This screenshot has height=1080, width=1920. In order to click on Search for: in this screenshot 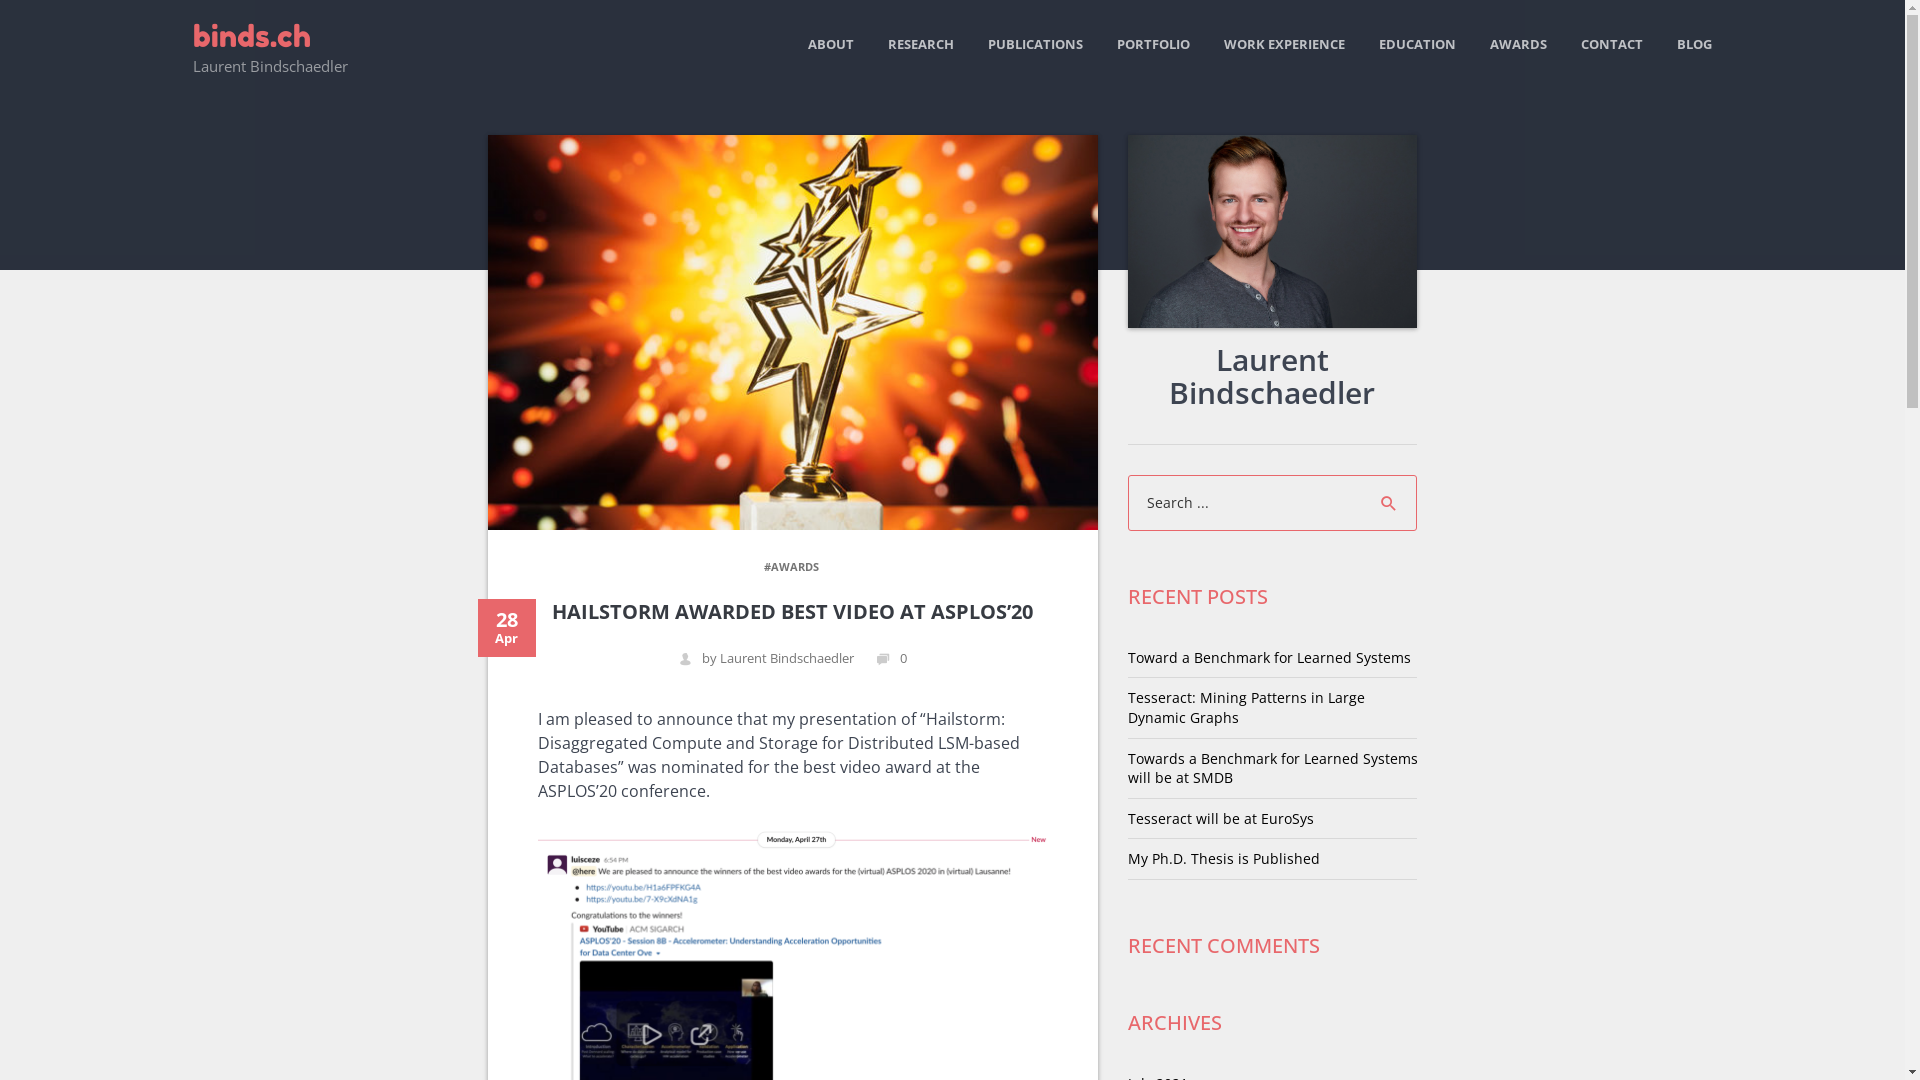, I will do `click(1261, 503)`.